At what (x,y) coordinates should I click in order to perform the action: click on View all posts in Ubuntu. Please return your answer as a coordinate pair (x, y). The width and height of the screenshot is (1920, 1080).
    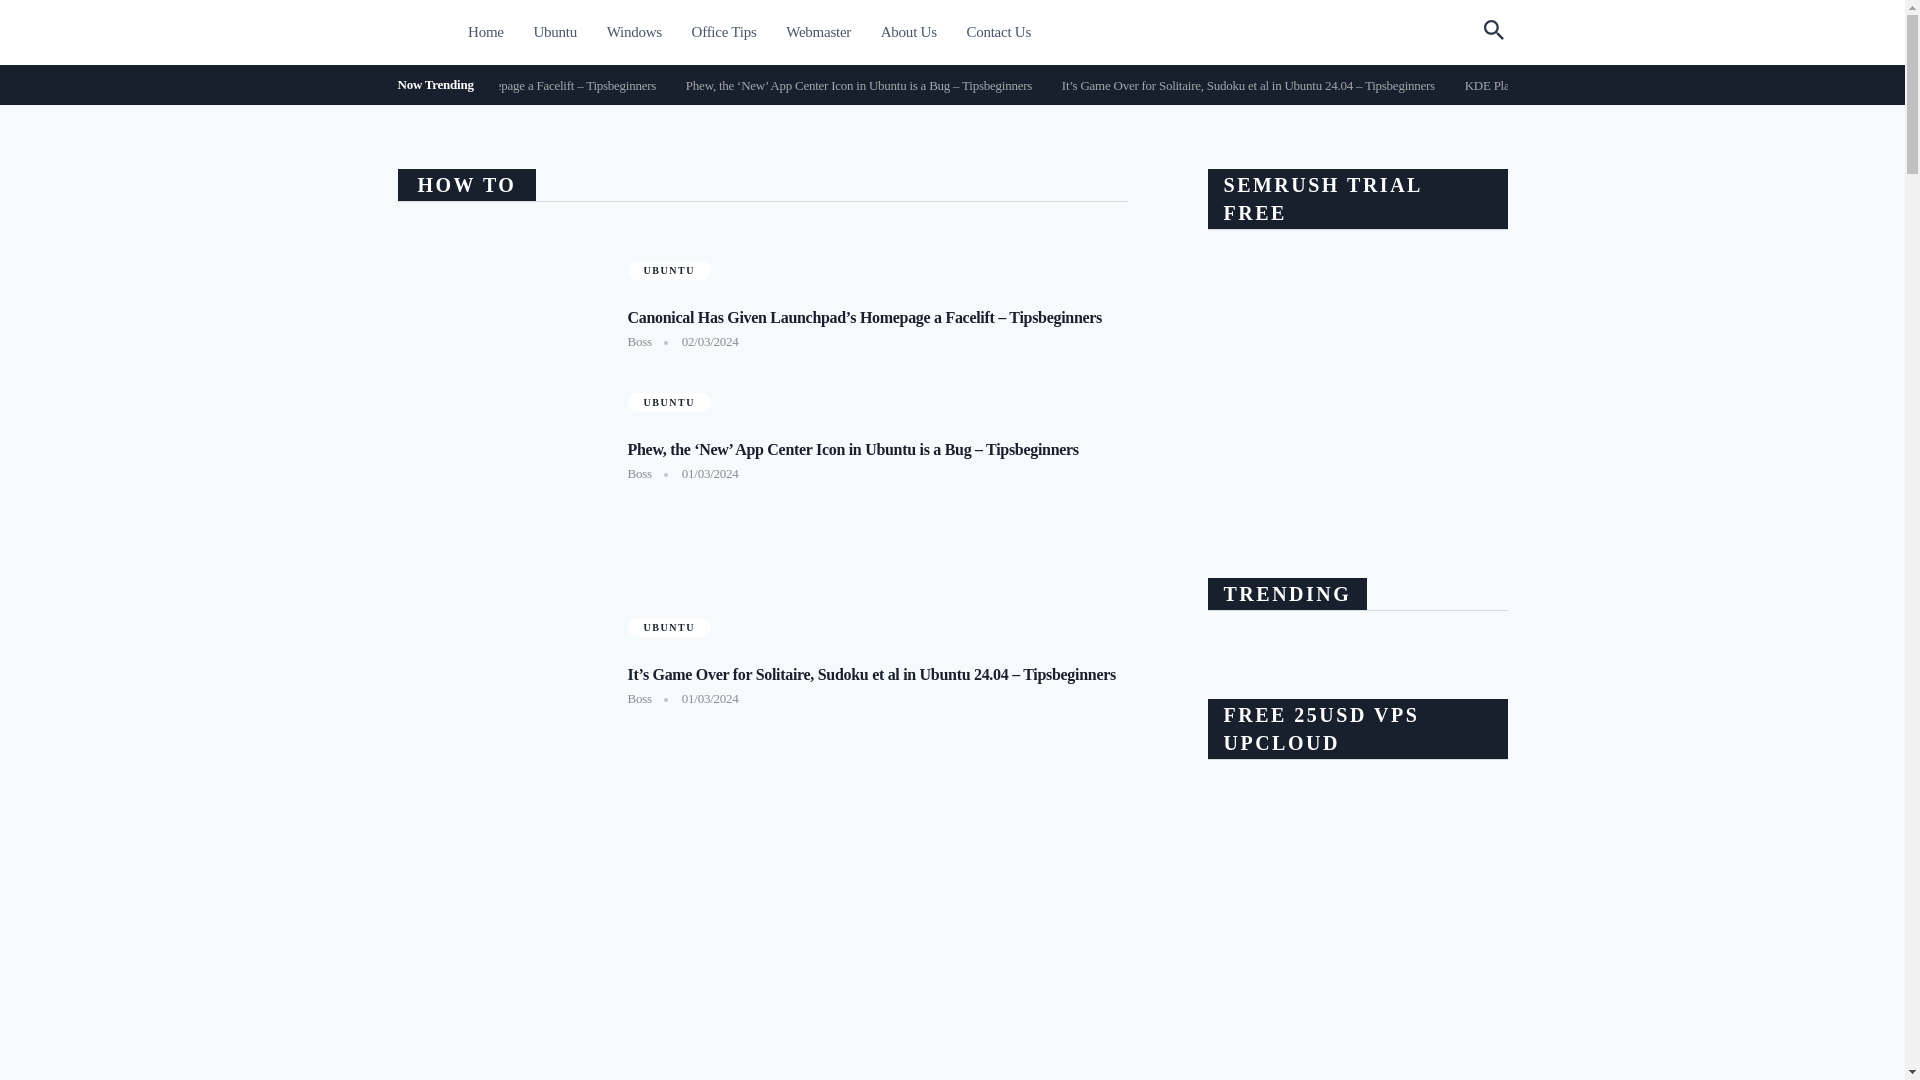
    Looking at the image, I should click on (668, 402).